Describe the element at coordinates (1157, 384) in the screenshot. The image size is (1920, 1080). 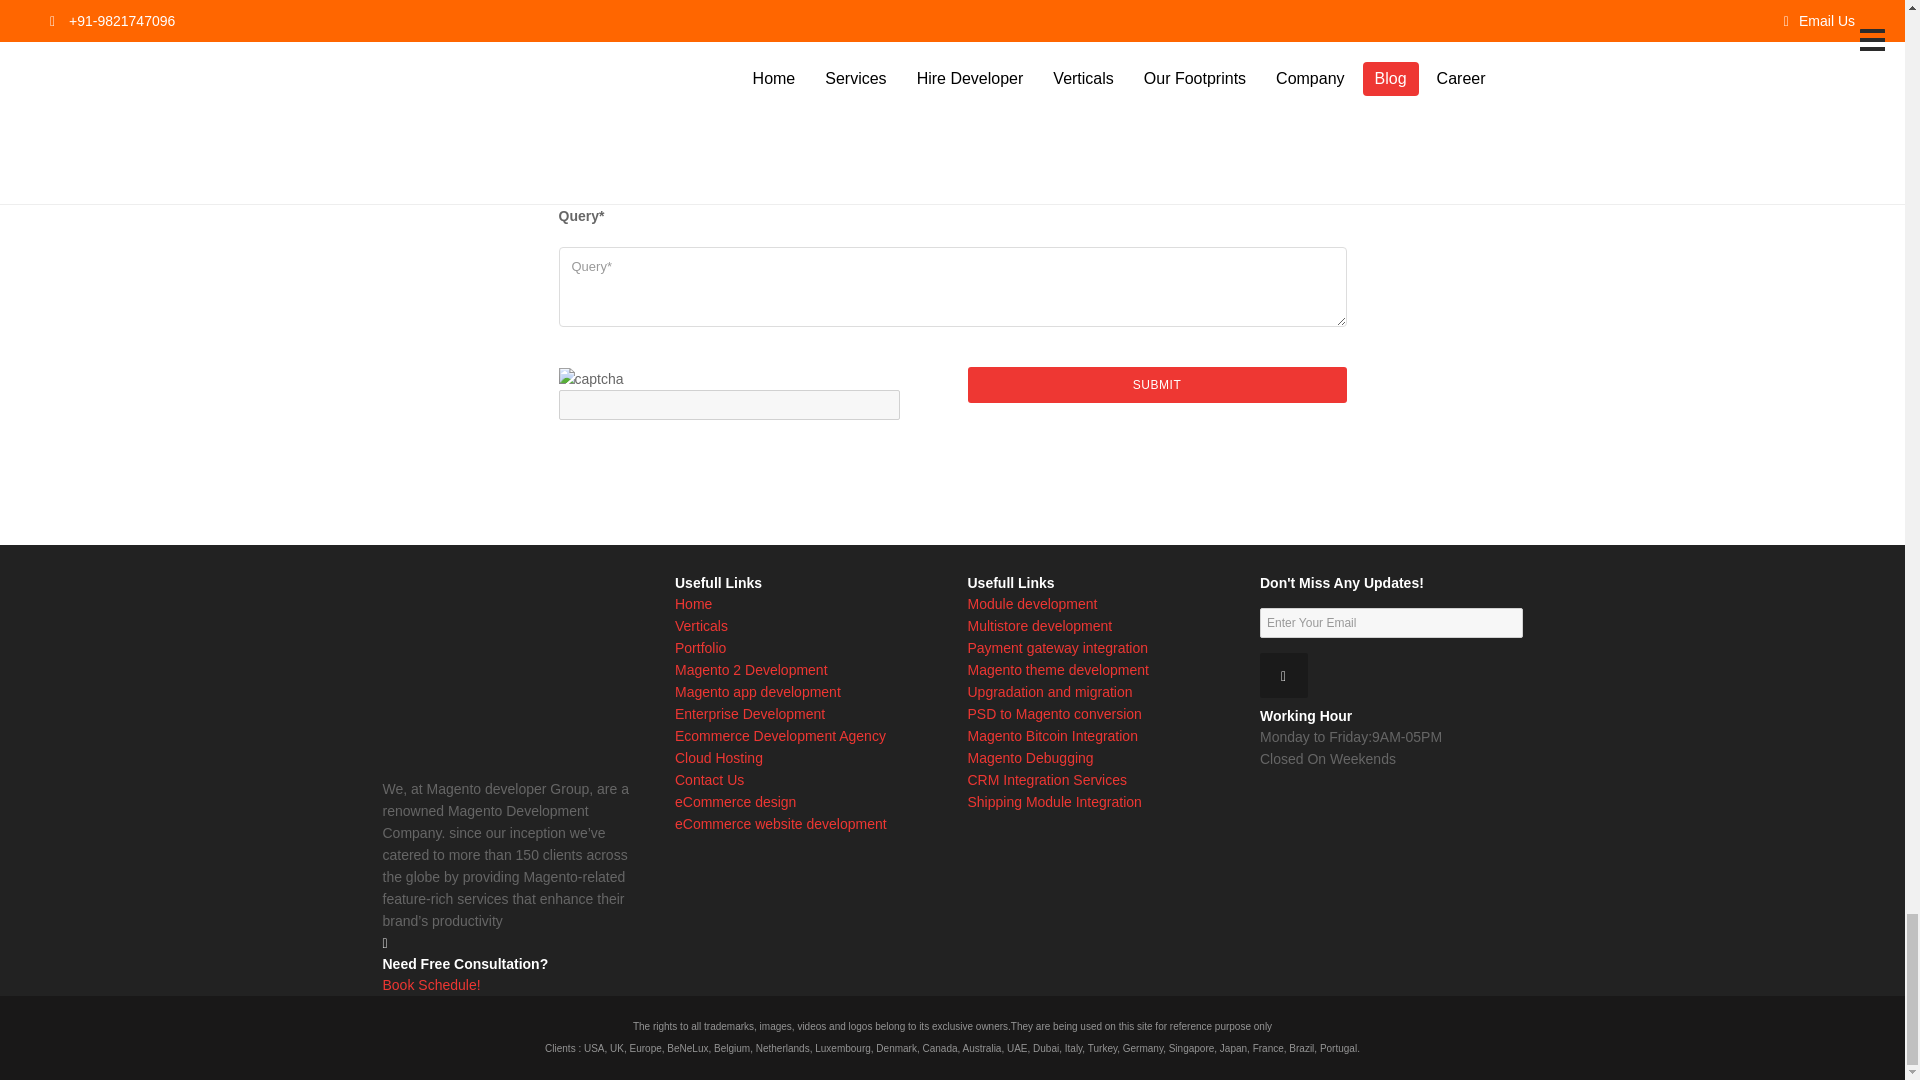
I see `Submit` at that location.